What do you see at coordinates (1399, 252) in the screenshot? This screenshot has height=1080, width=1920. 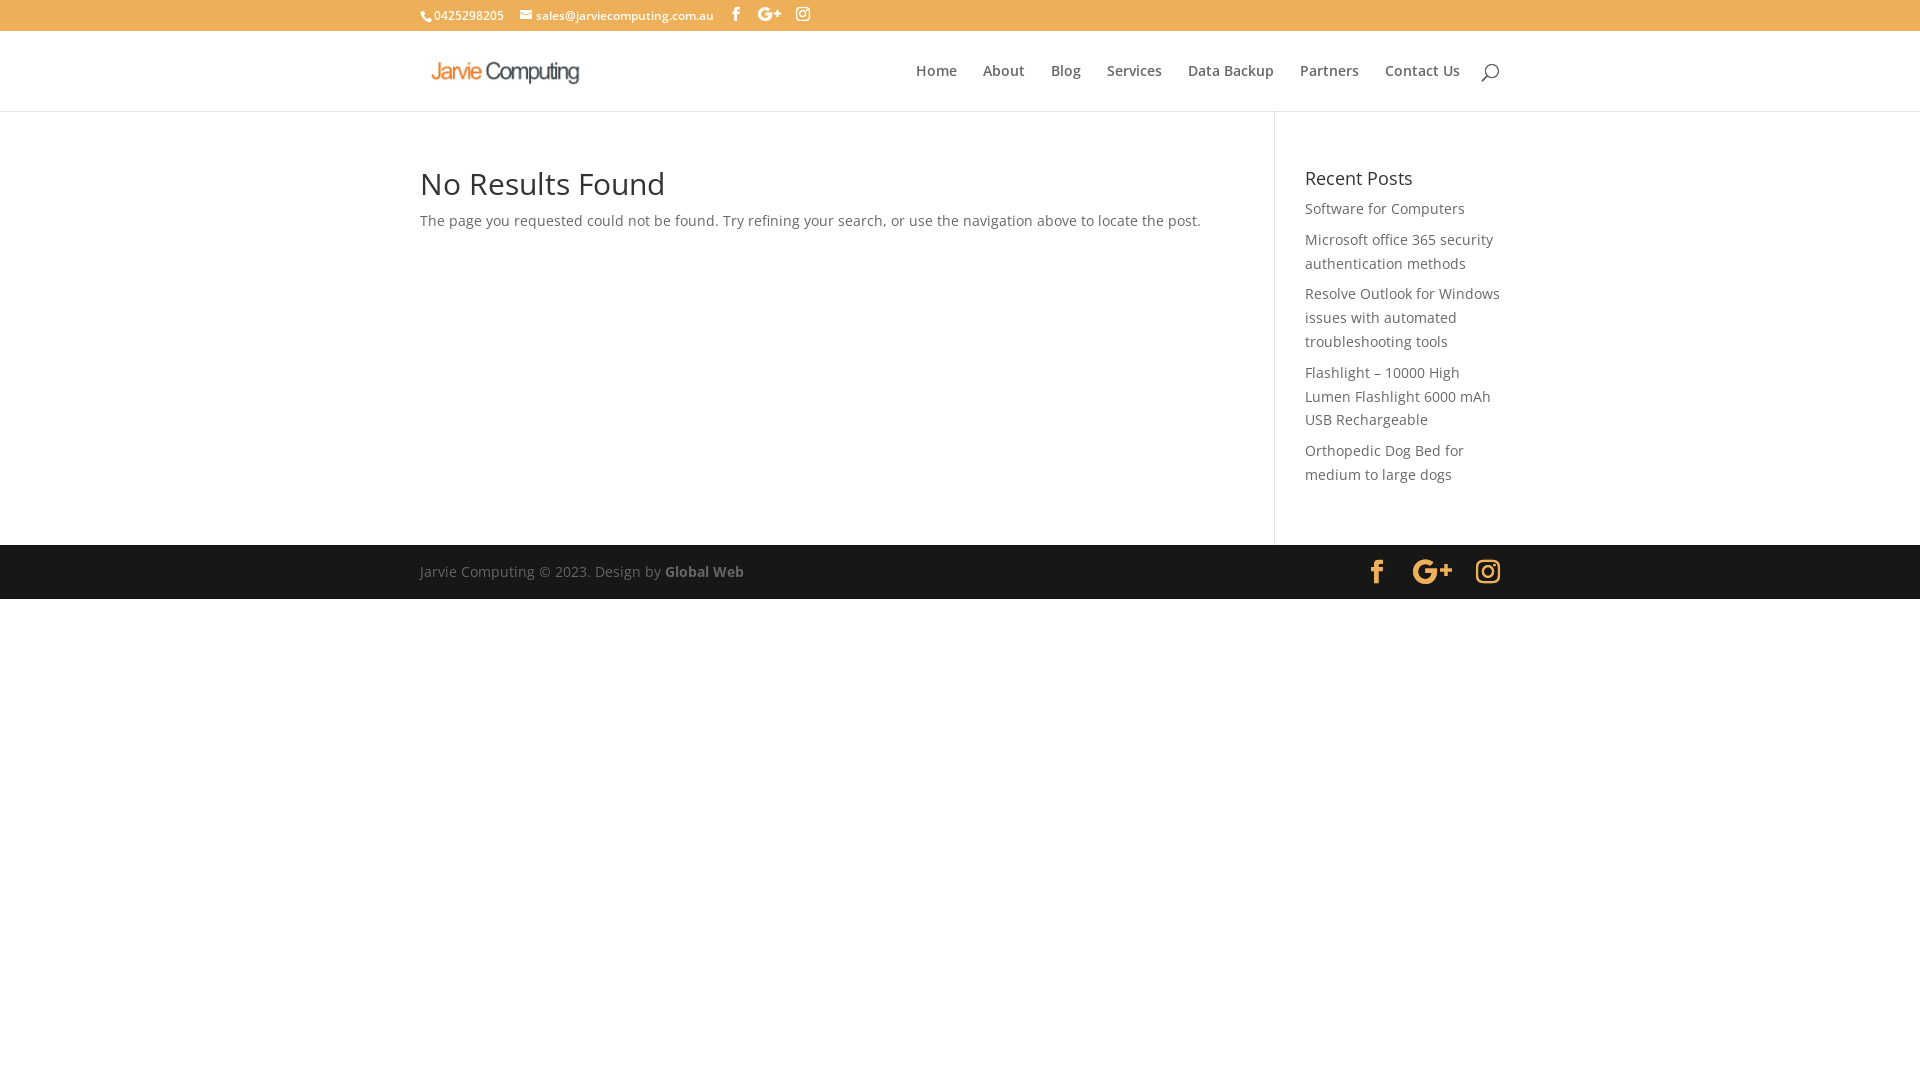 I see `Microsoft office 365 security authentication methods` at bounding box center [1399, 252].